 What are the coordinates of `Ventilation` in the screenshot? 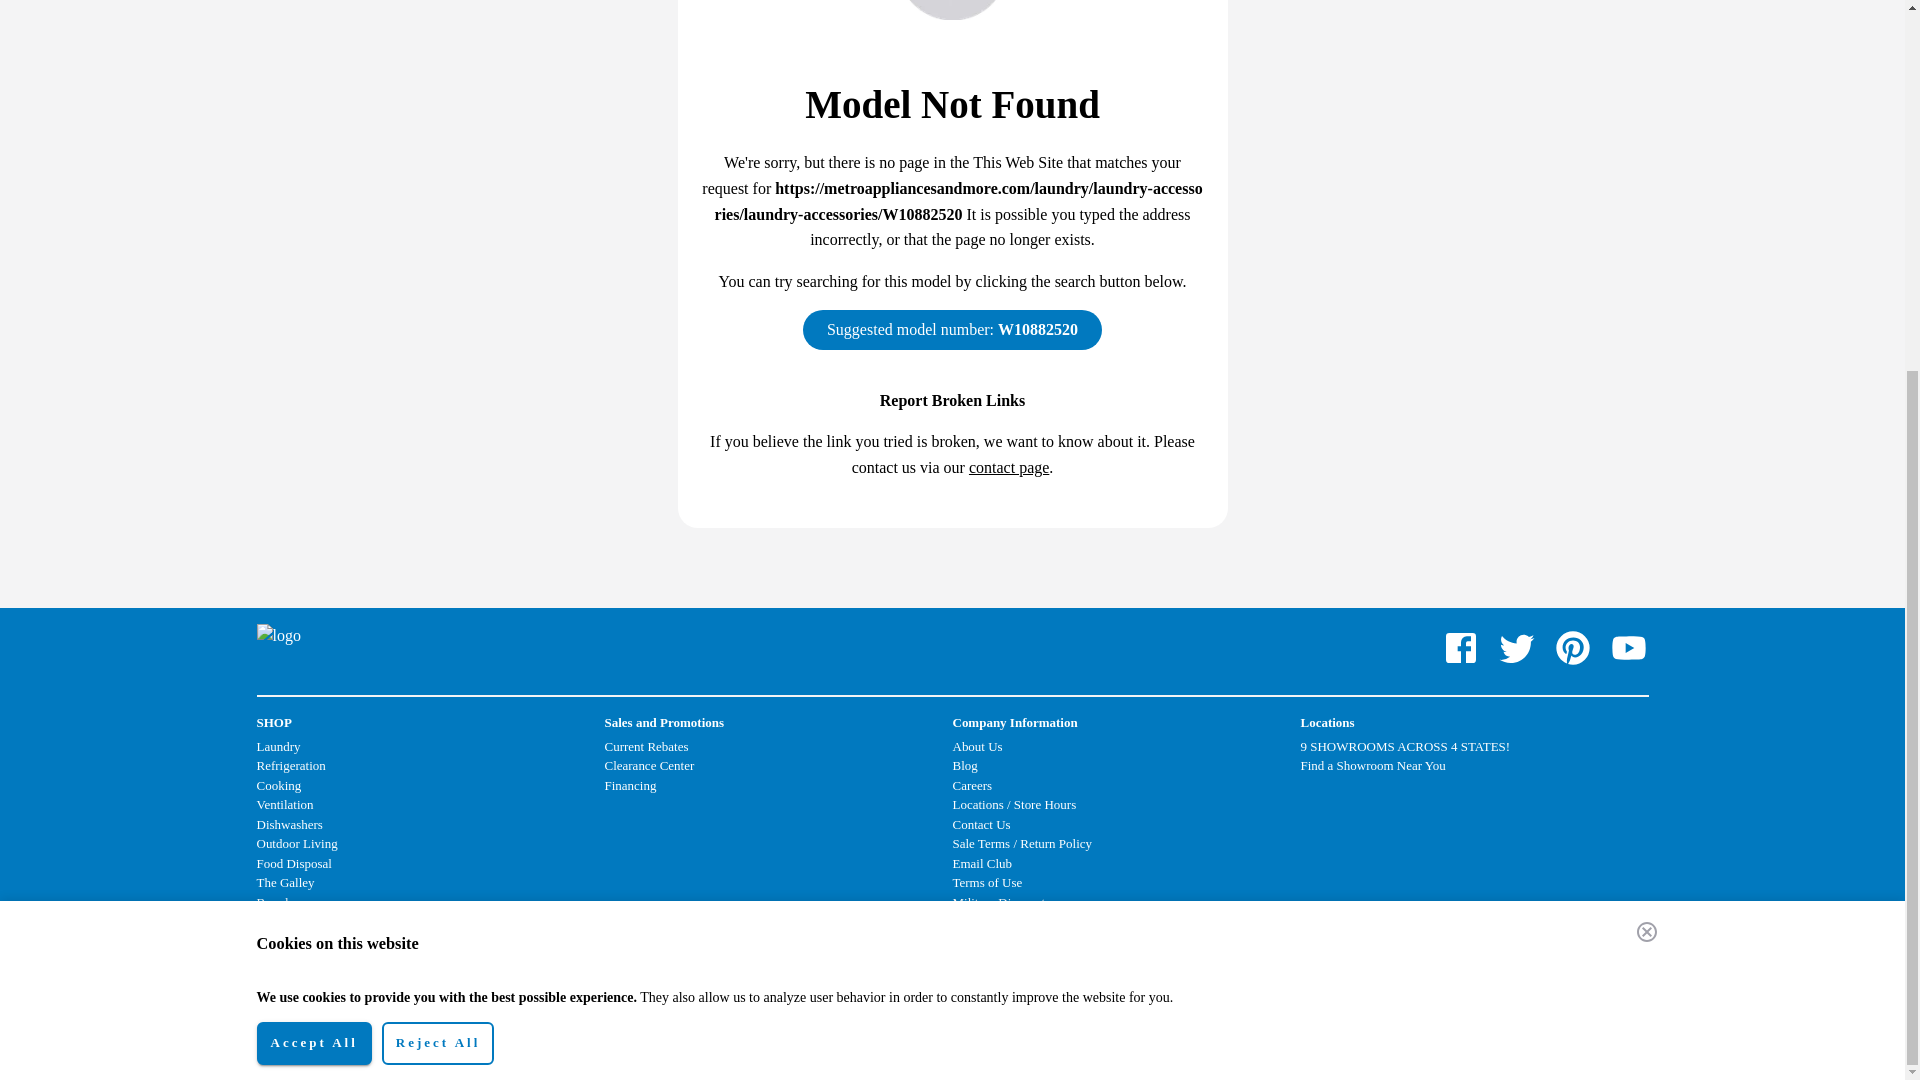 It's located at (284, 804).